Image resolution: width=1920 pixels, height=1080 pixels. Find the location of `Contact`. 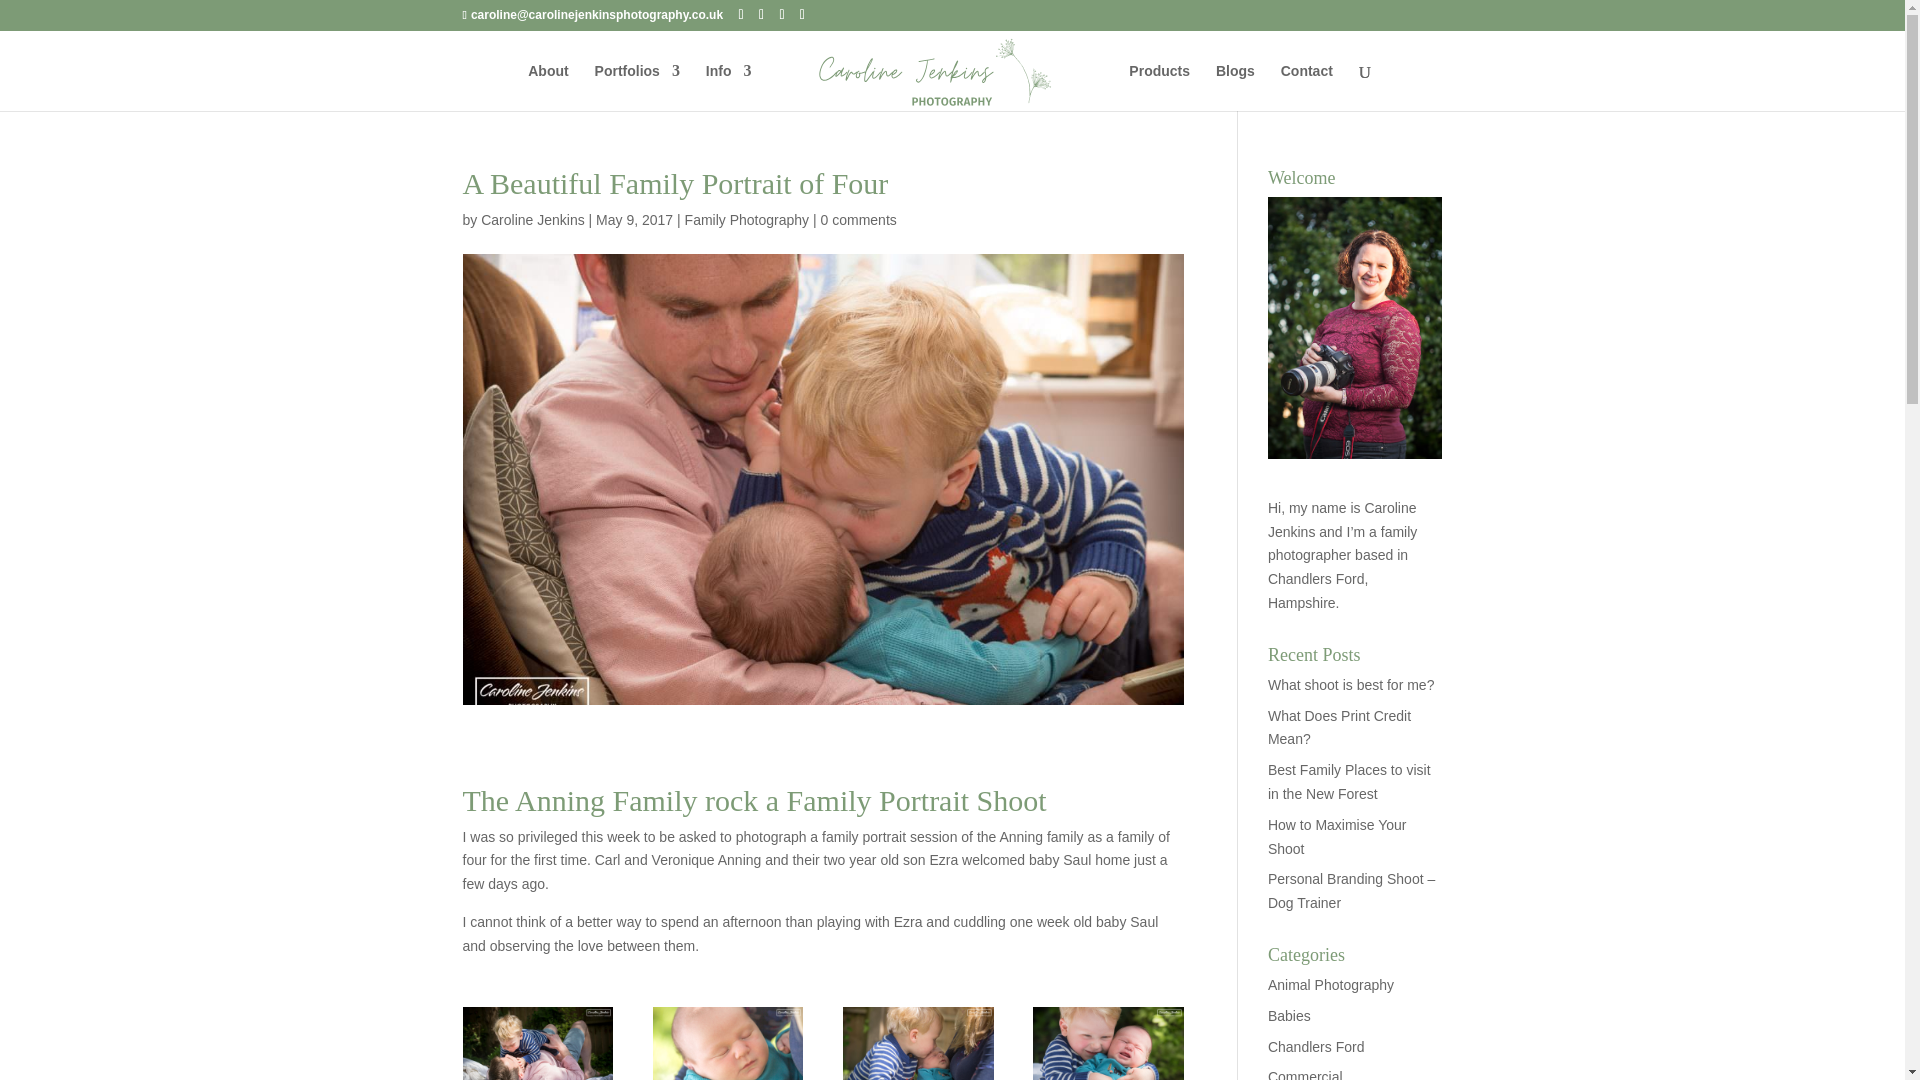

Contact is located at coordinates (1306, 87).